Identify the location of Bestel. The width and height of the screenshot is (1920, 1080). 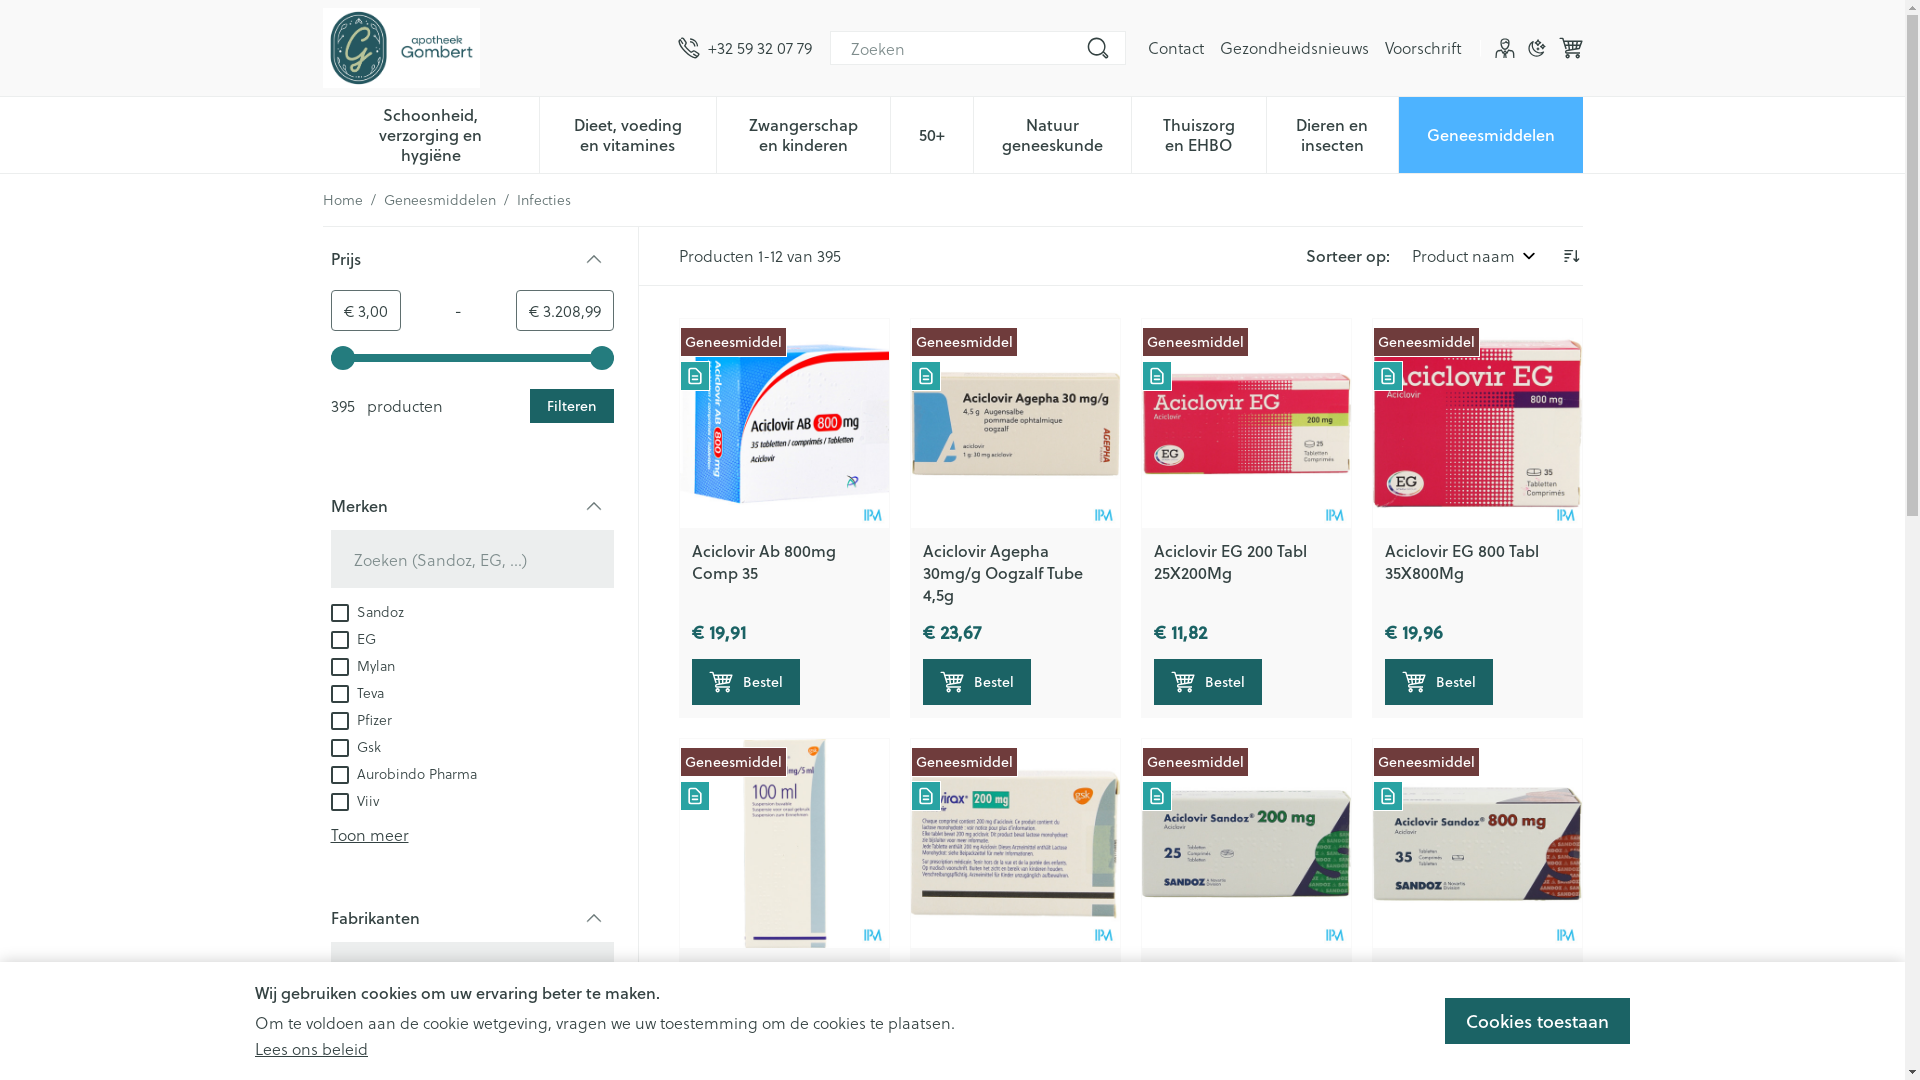
(976, 682).